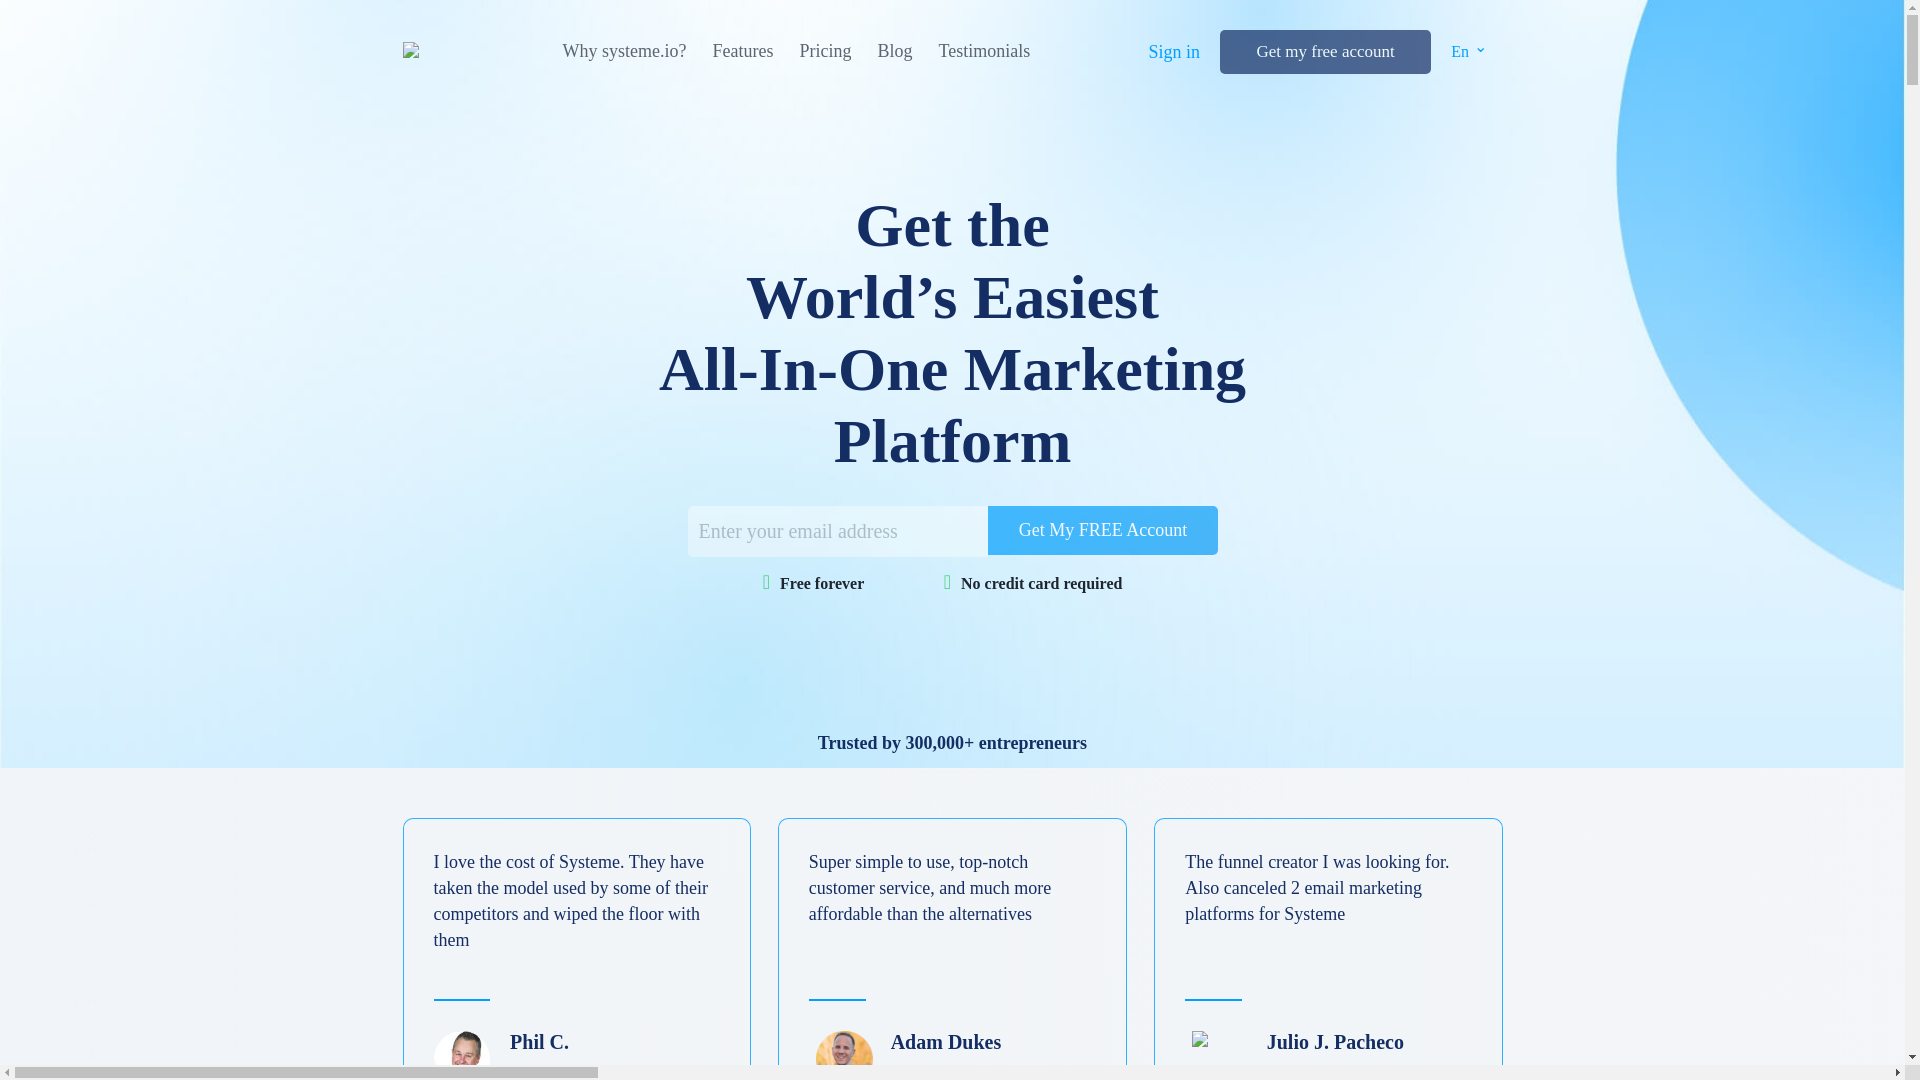 The image size is (1920, 1080). What do you see at coordinates (894, 51) in the screenshot?
I see `Blog` at bounding box center [894, 51].